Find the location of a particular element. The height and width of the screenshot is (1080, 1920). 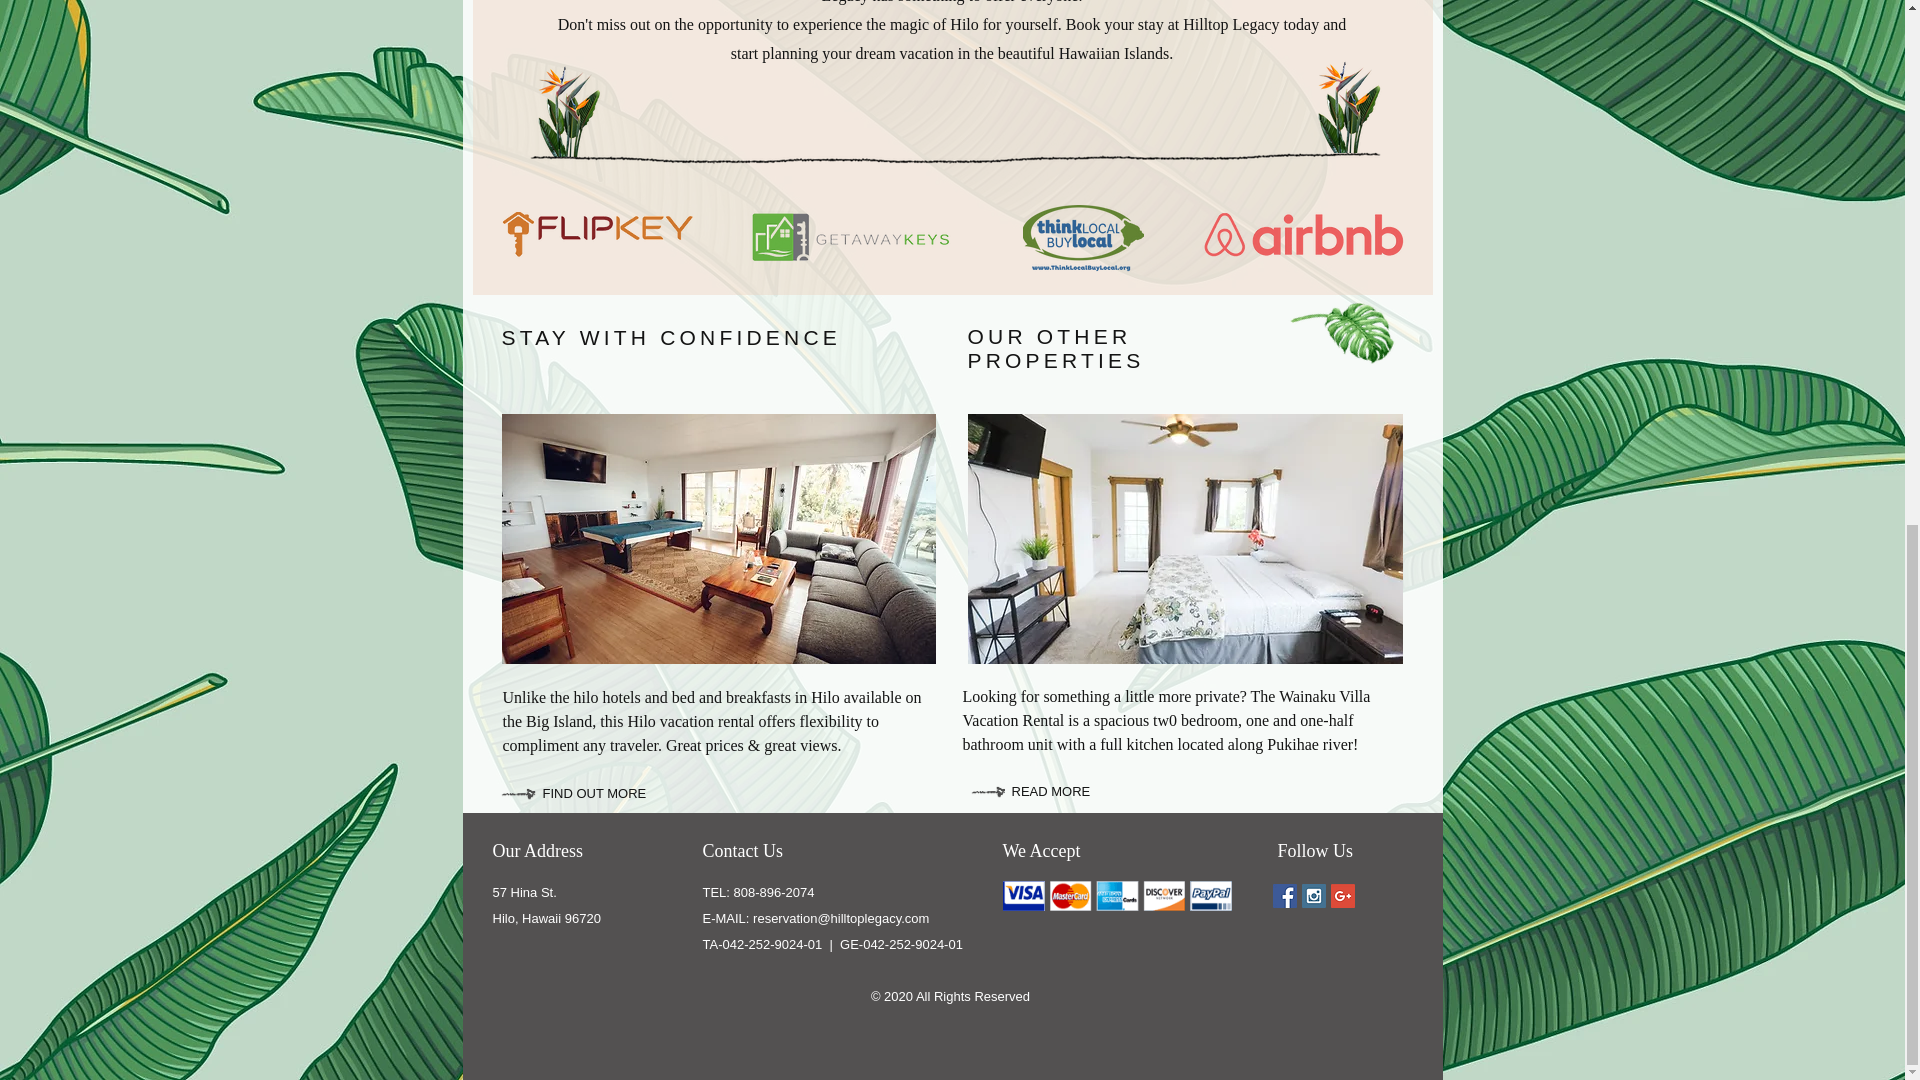

FIND OUT MORE is located at coordinates (624, 794).